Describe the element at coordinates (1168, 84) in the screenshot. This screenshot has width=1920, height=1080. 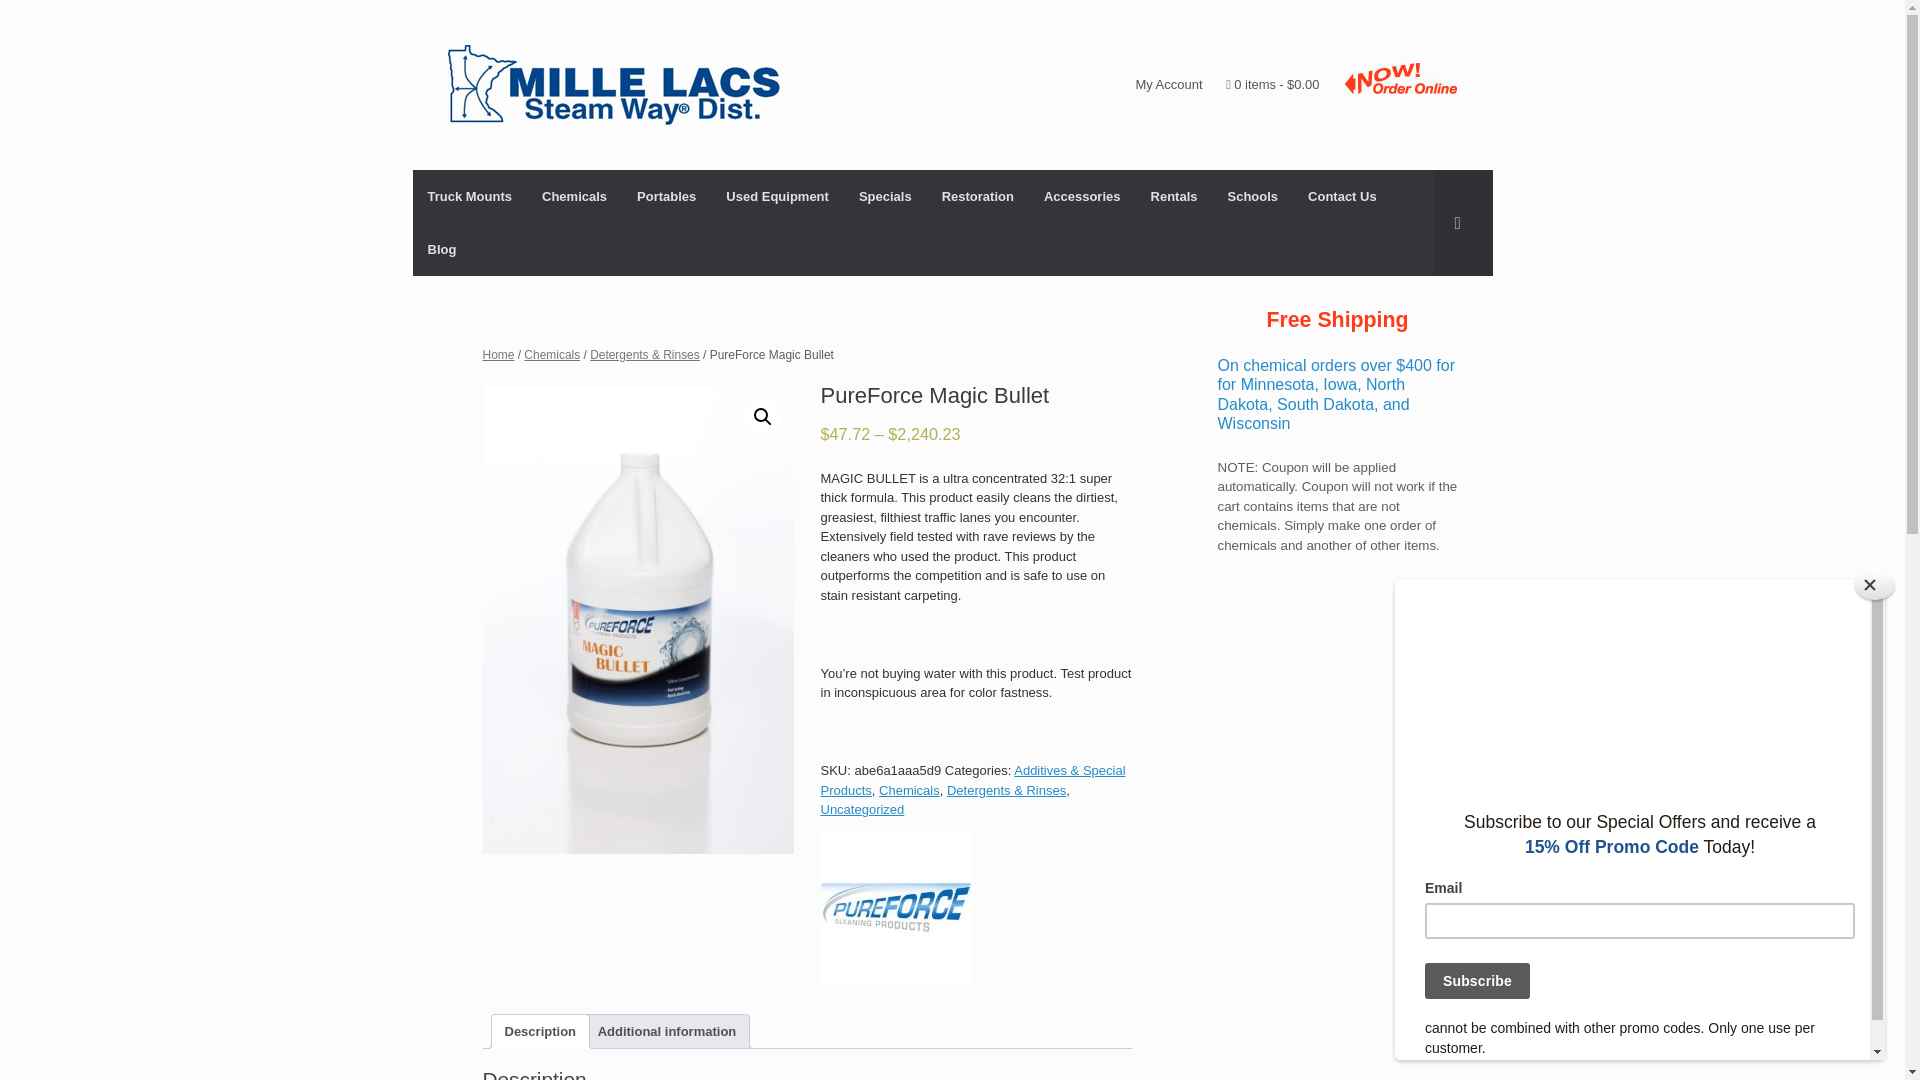
I see `My Account` at that location.